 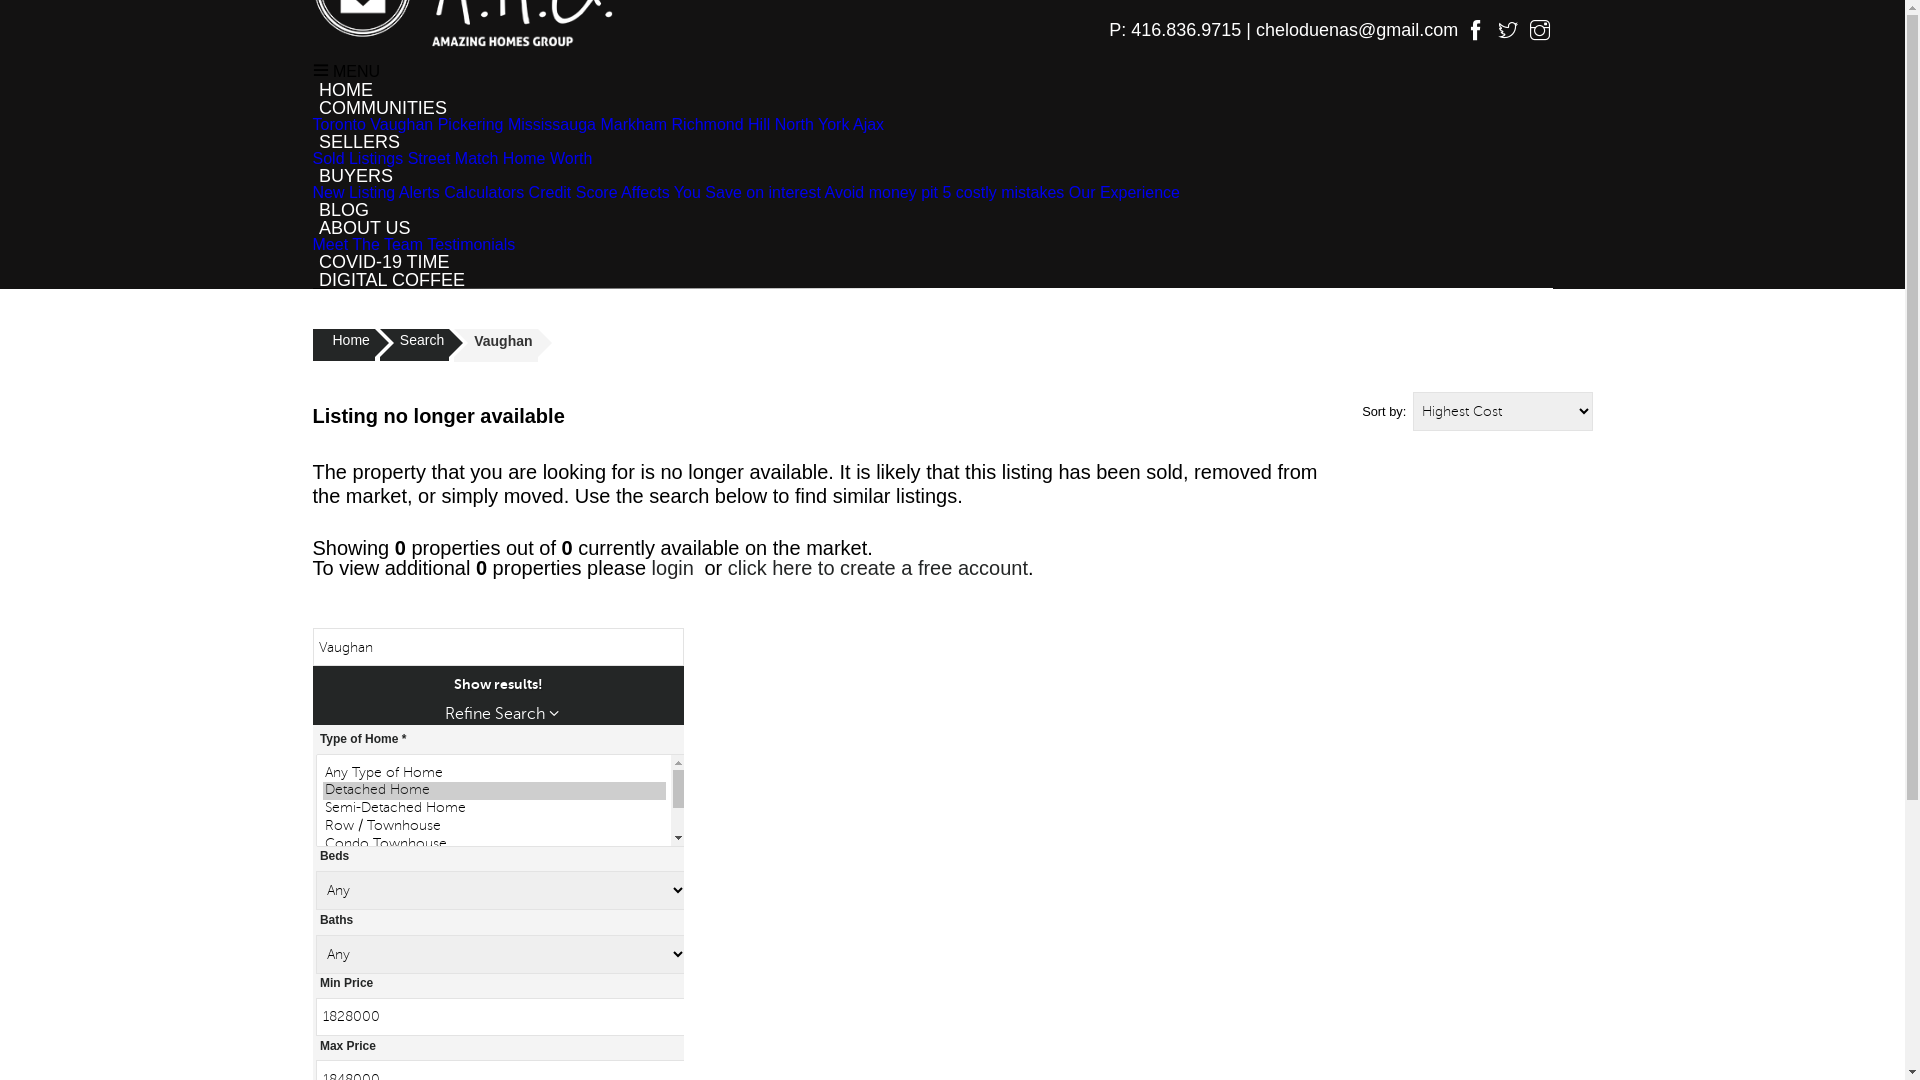 What do you see at coordinates (356, 176) in the screenshot?
I see `BUYERS` at bounding box center [356, 176].